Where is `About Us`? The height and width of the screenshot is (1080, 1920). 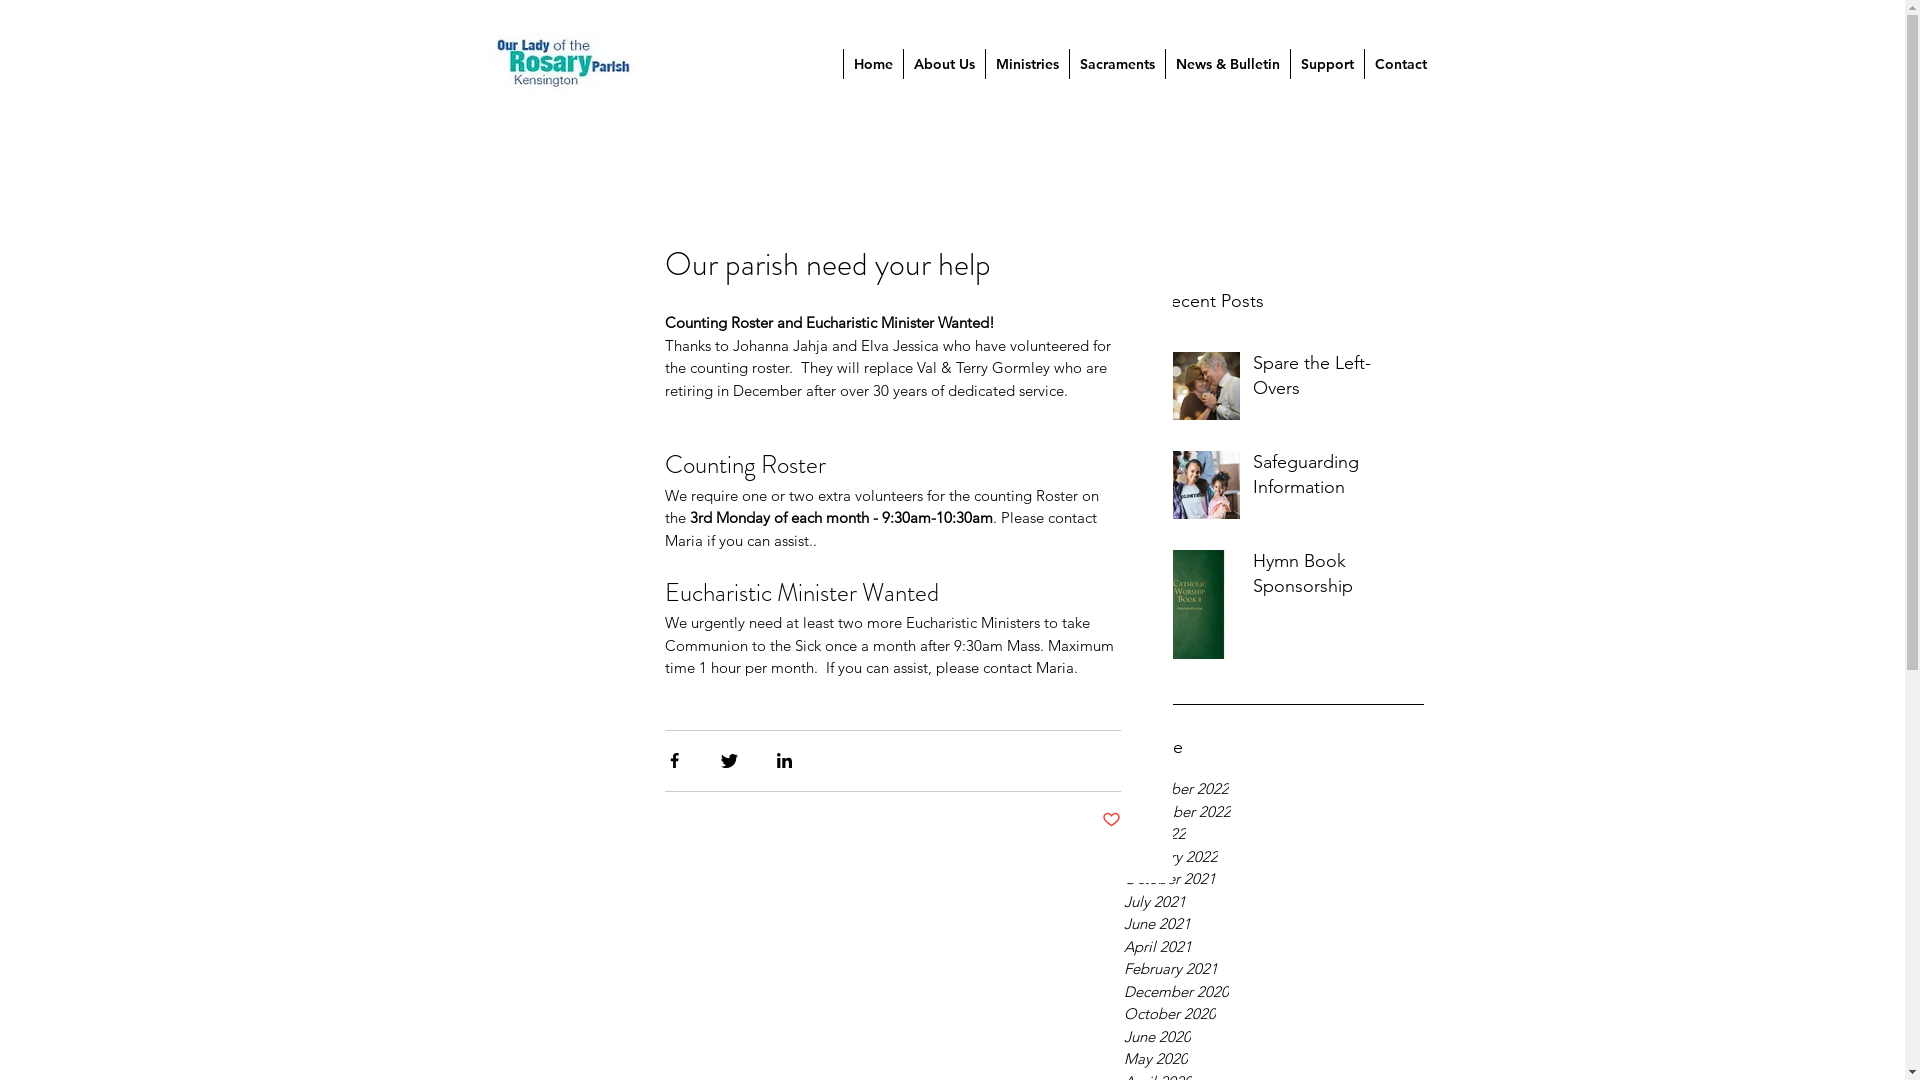 About Us is located at coordinates (942, 64).